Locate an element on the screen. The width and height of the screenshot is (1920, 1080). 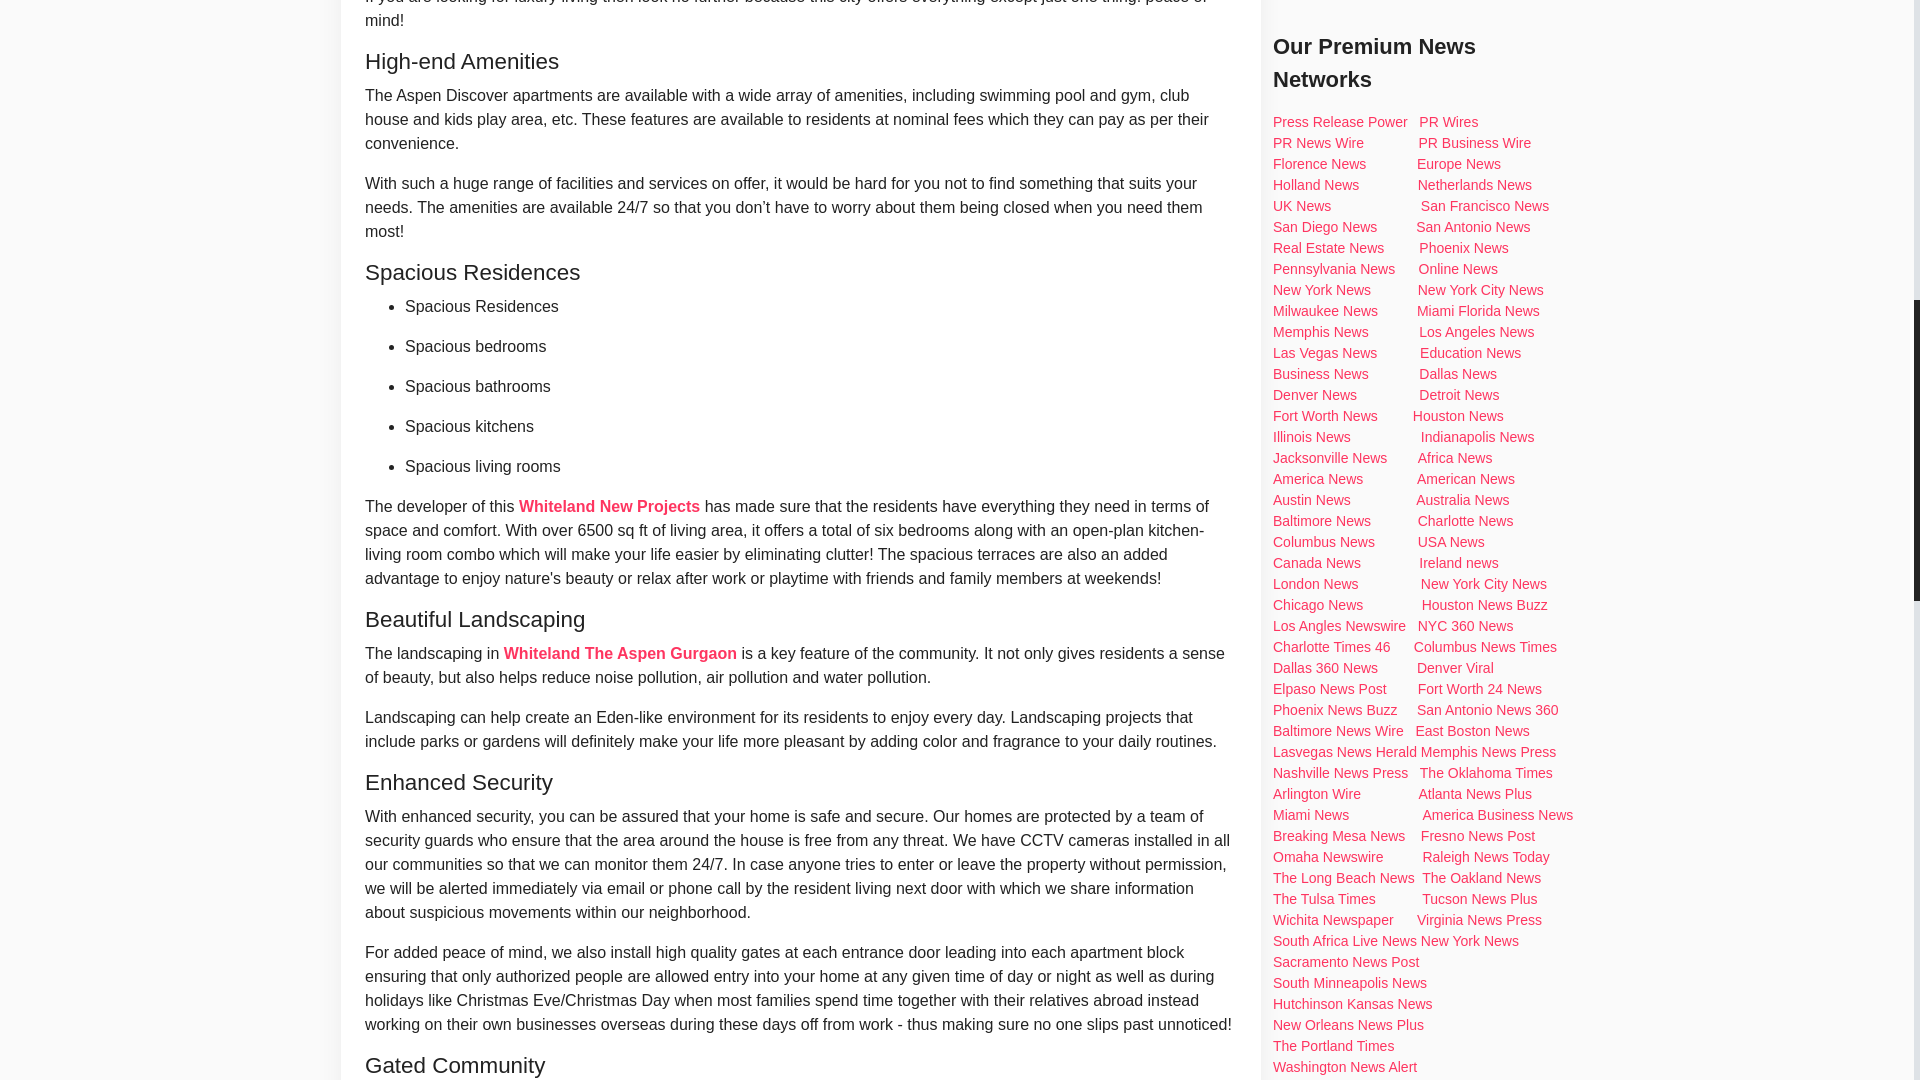
Whiteland The Aspen Gurgaon is located at coordinates (620, 653).